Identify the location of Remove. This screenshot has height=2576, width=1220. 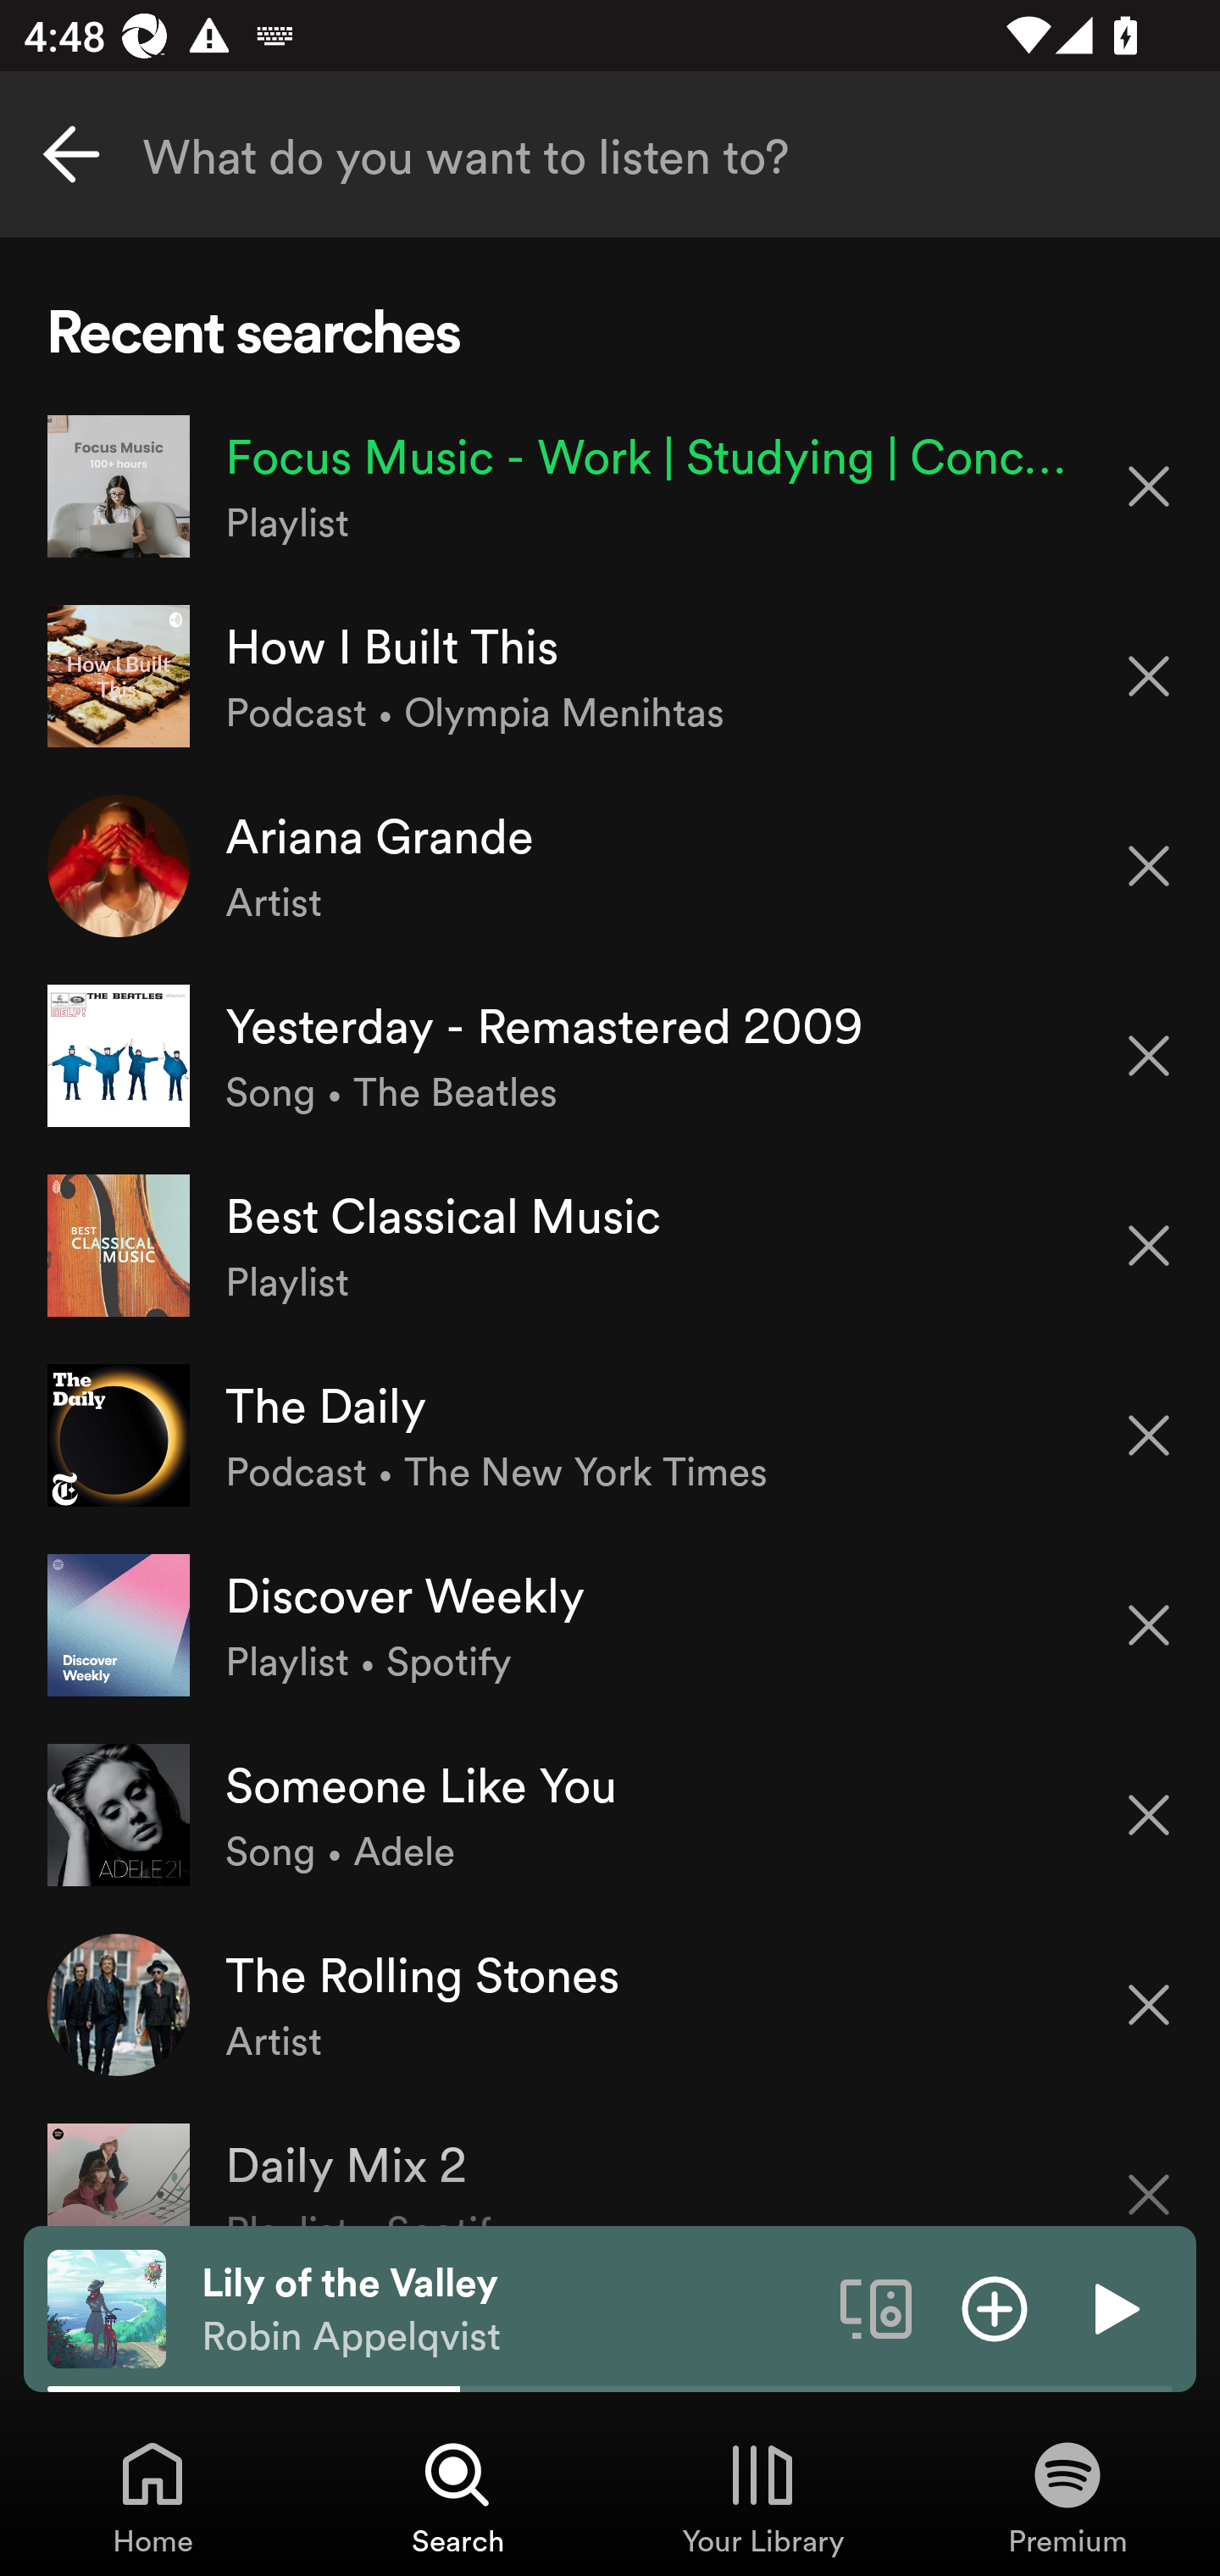
(1149, 1056).